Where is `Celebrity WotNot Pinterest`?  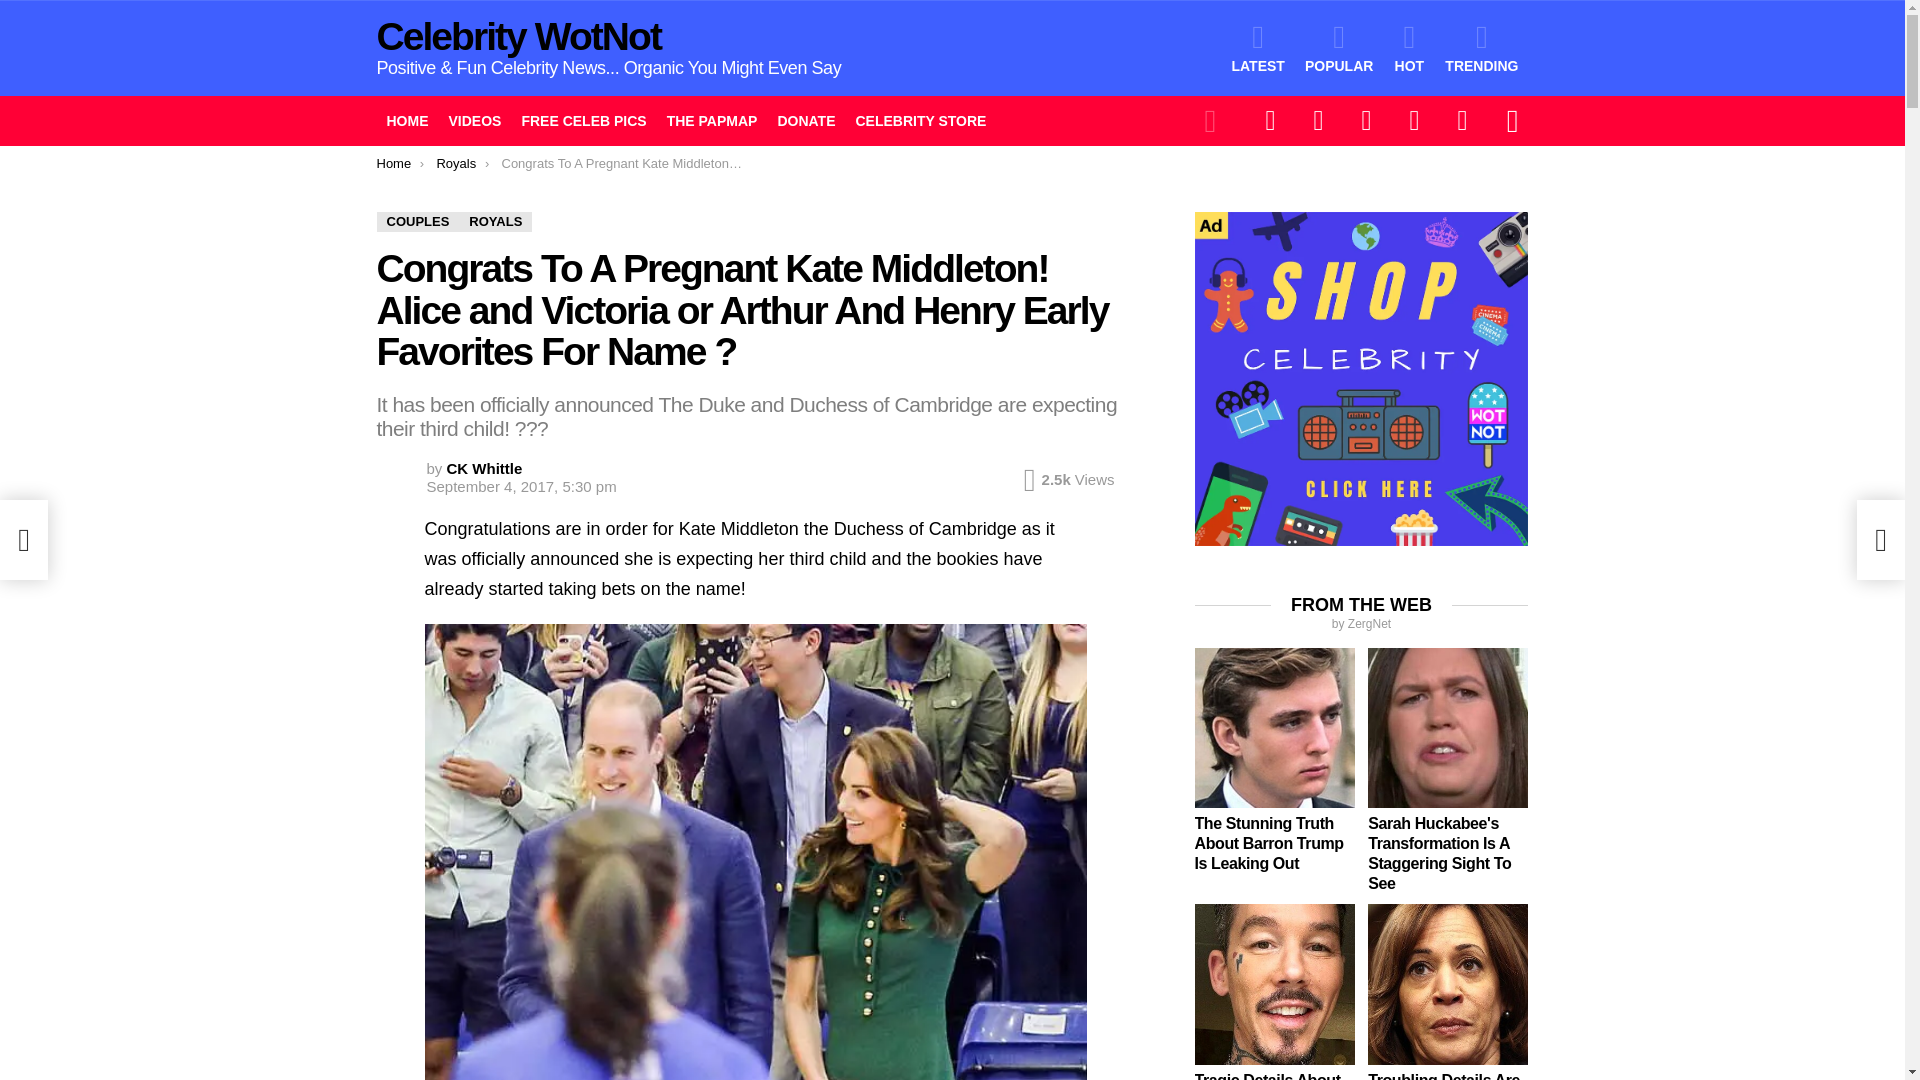
Celebrity WotNot Pinterest is located at coordinates (1414, 120).